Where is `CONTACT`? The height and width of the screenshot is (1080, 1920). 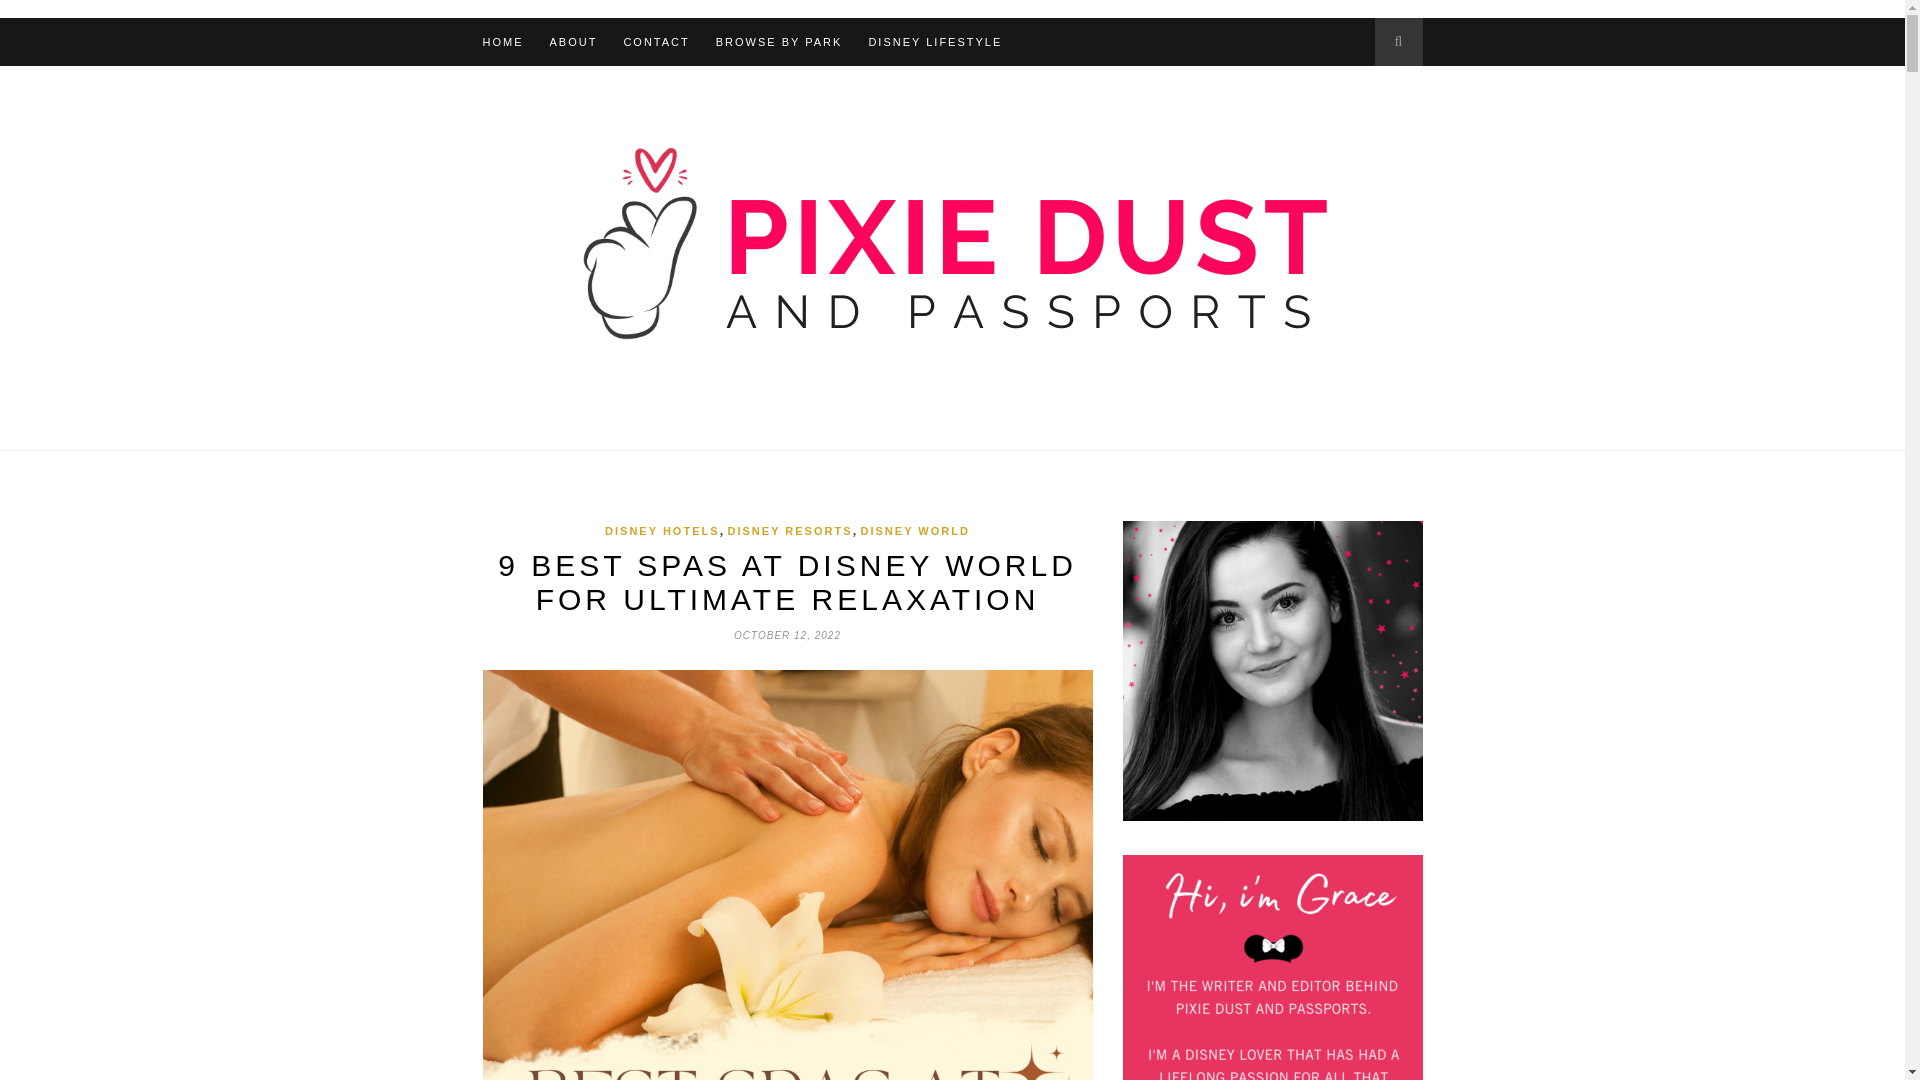 CONTACT is located at coordinates (656, 42).